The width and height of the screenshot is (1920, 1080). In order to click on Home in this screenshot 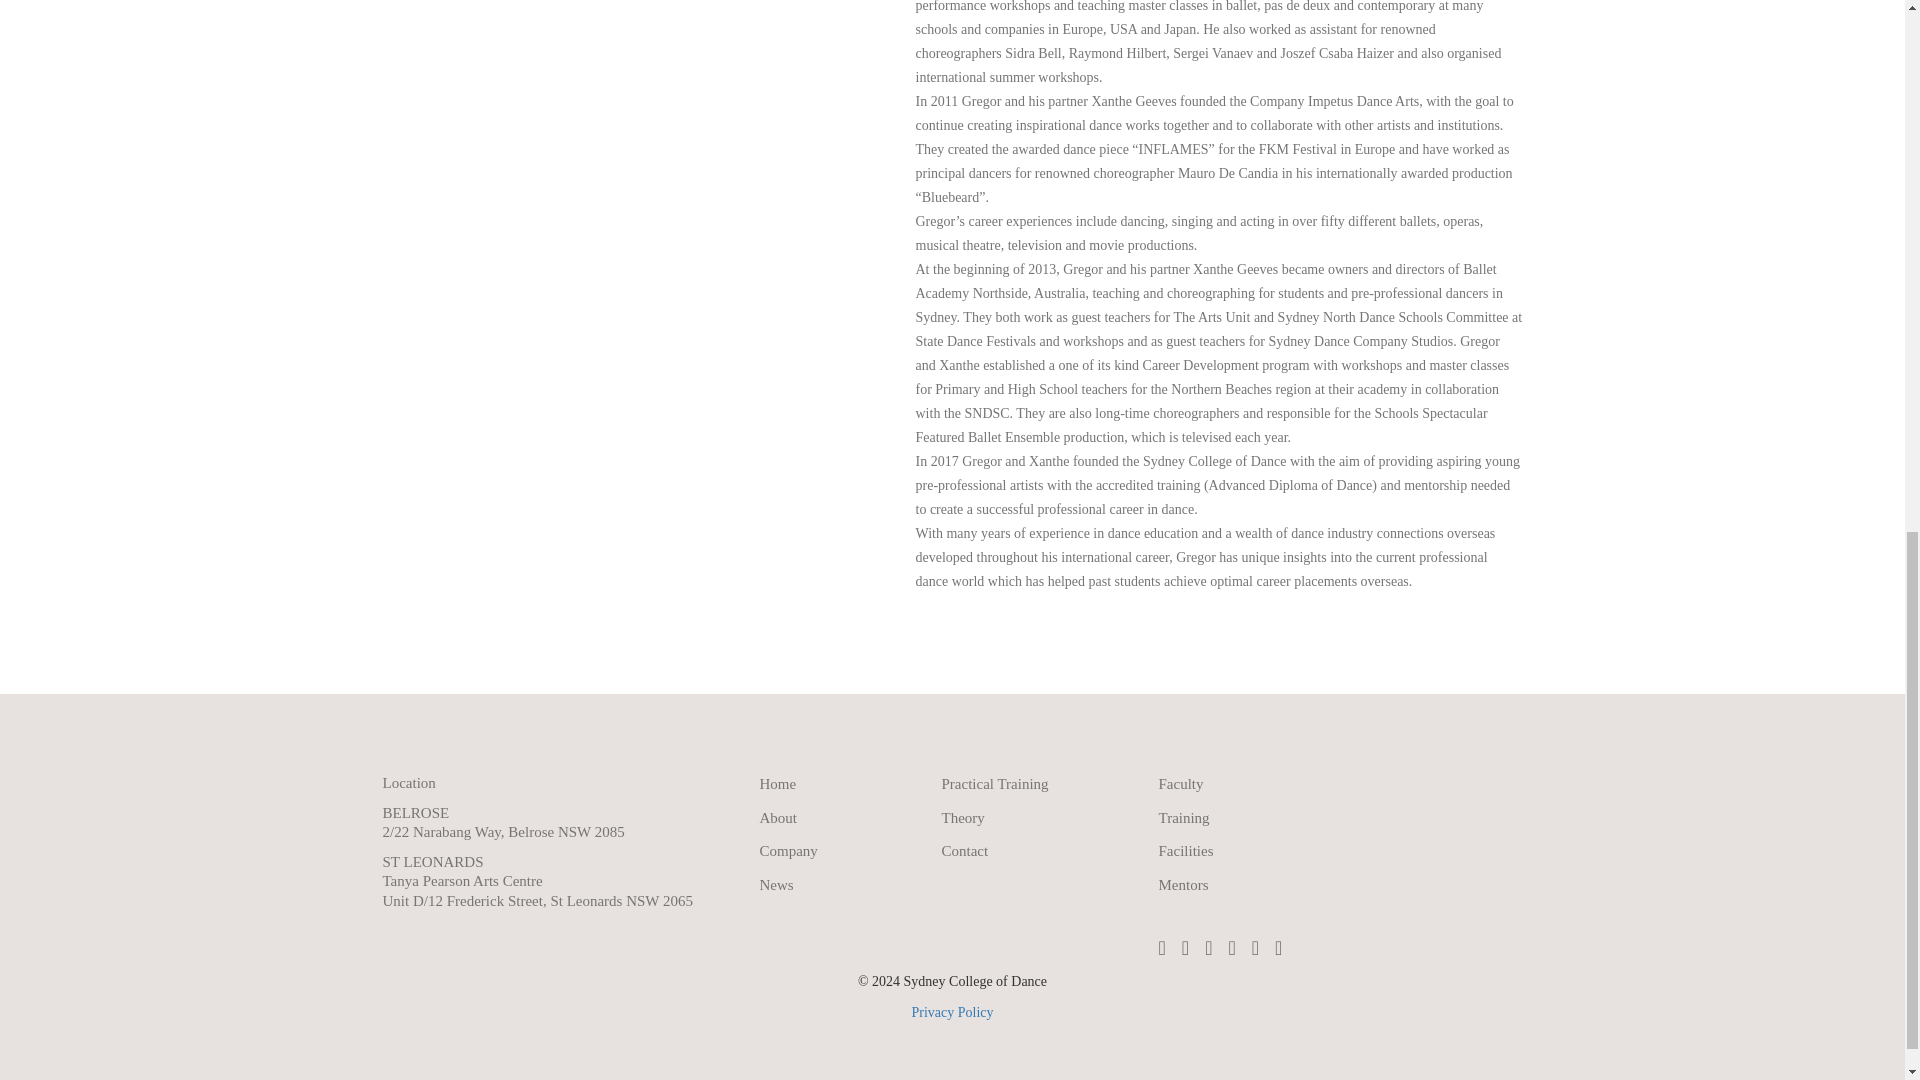, I will do `click(778, 784)`.